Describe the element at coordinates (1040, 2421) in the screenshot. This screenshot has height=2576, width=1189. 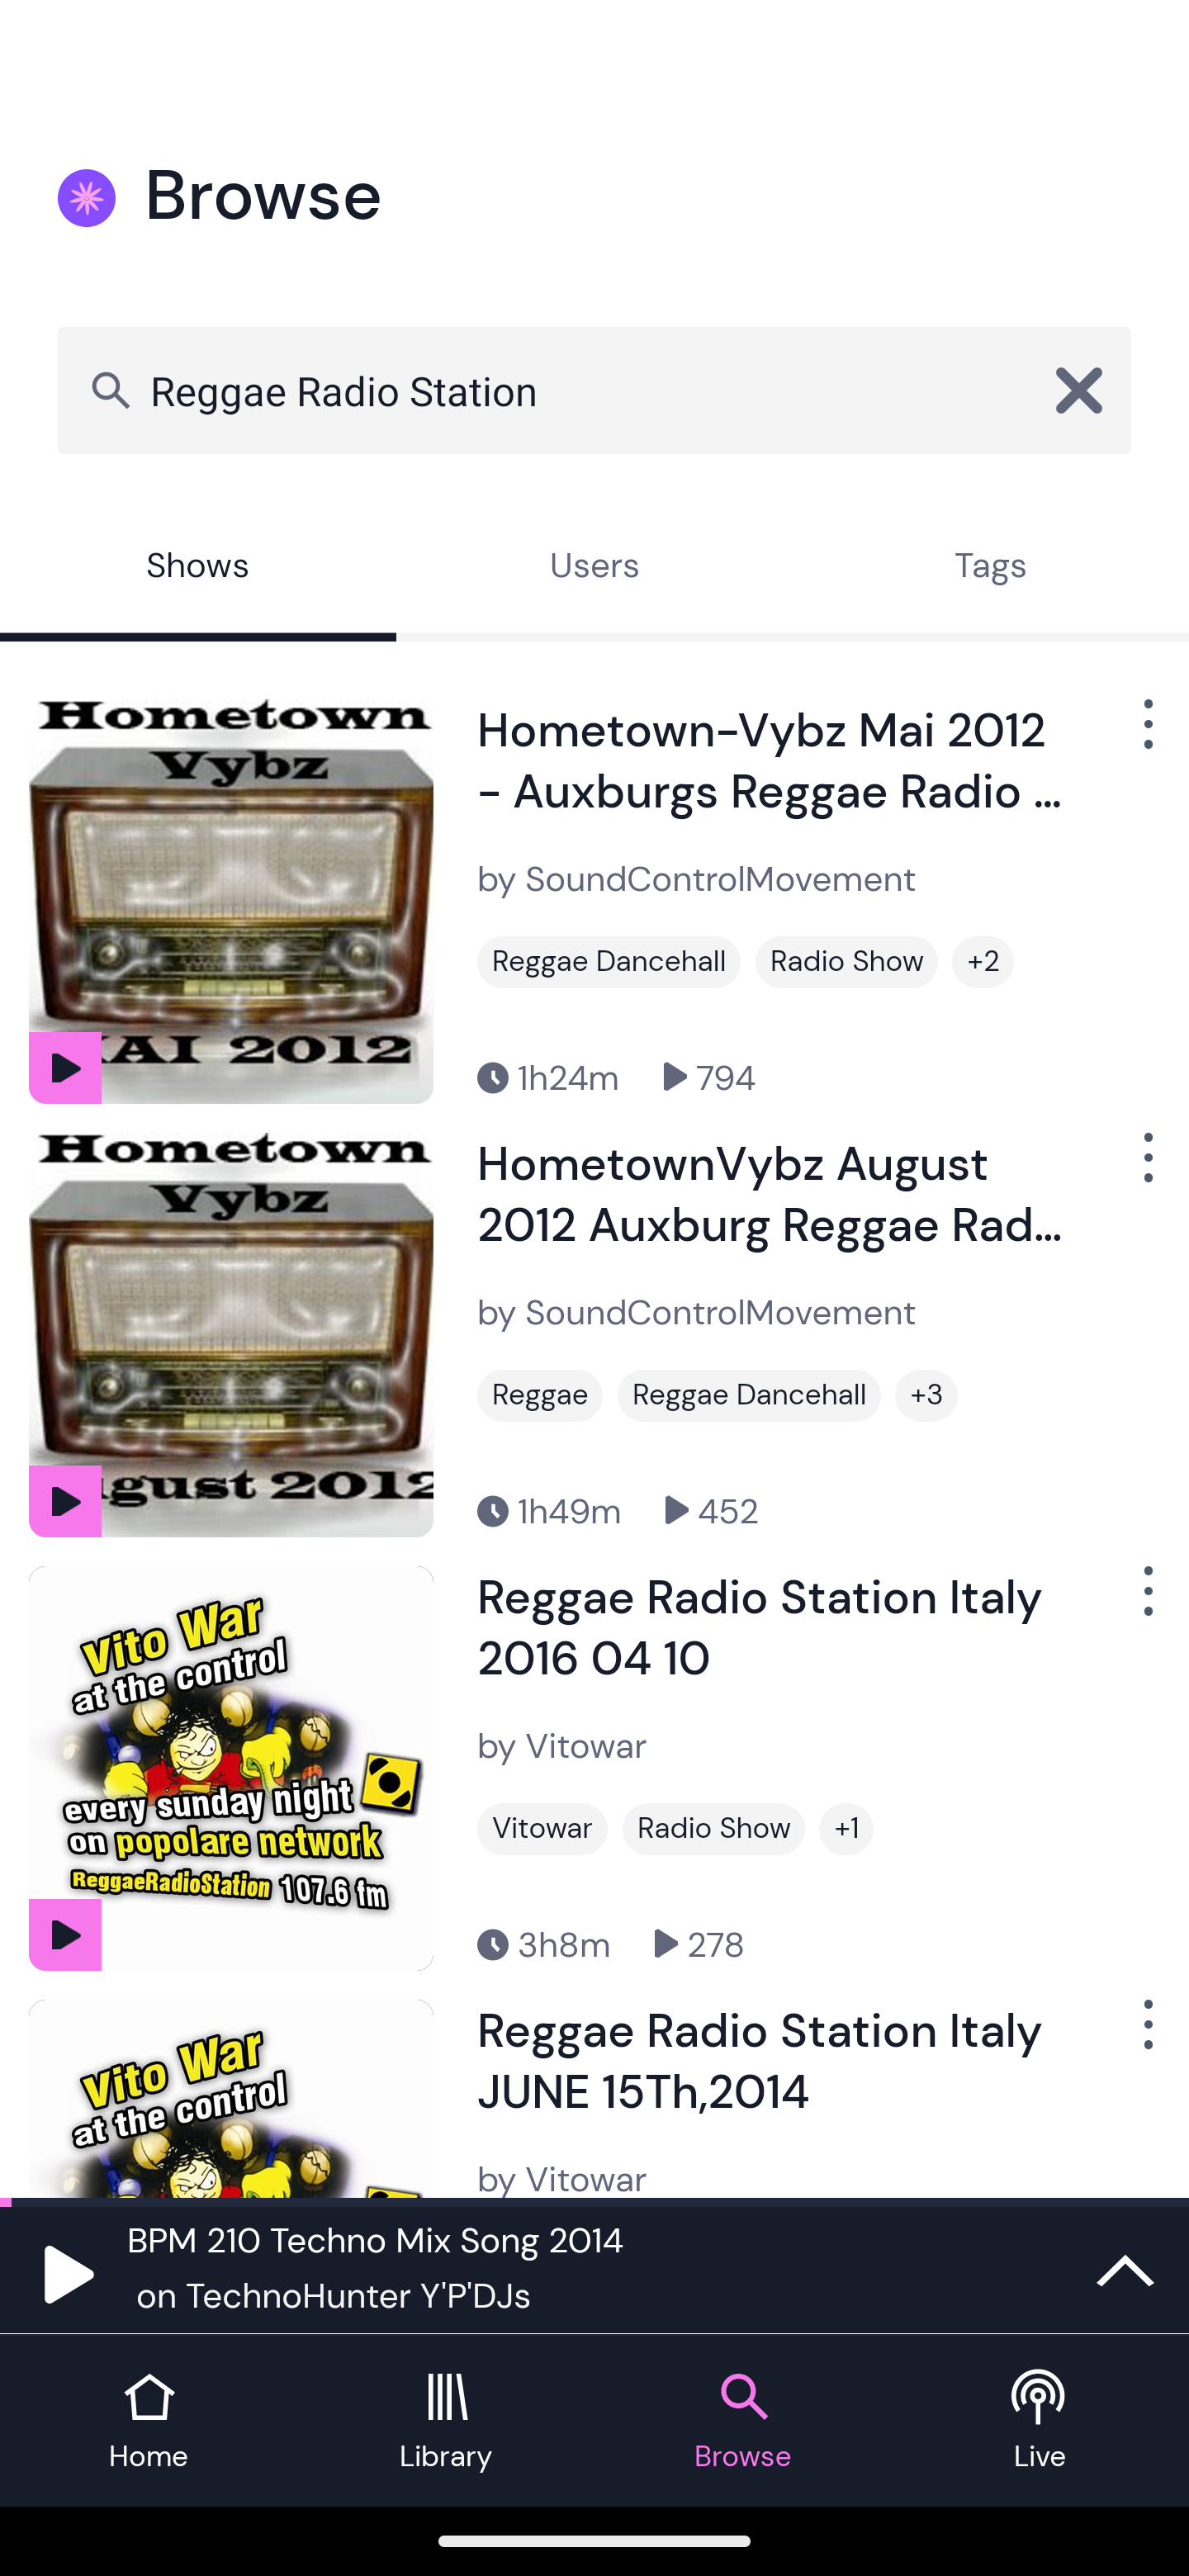
I see `Live tab Live` at that location.